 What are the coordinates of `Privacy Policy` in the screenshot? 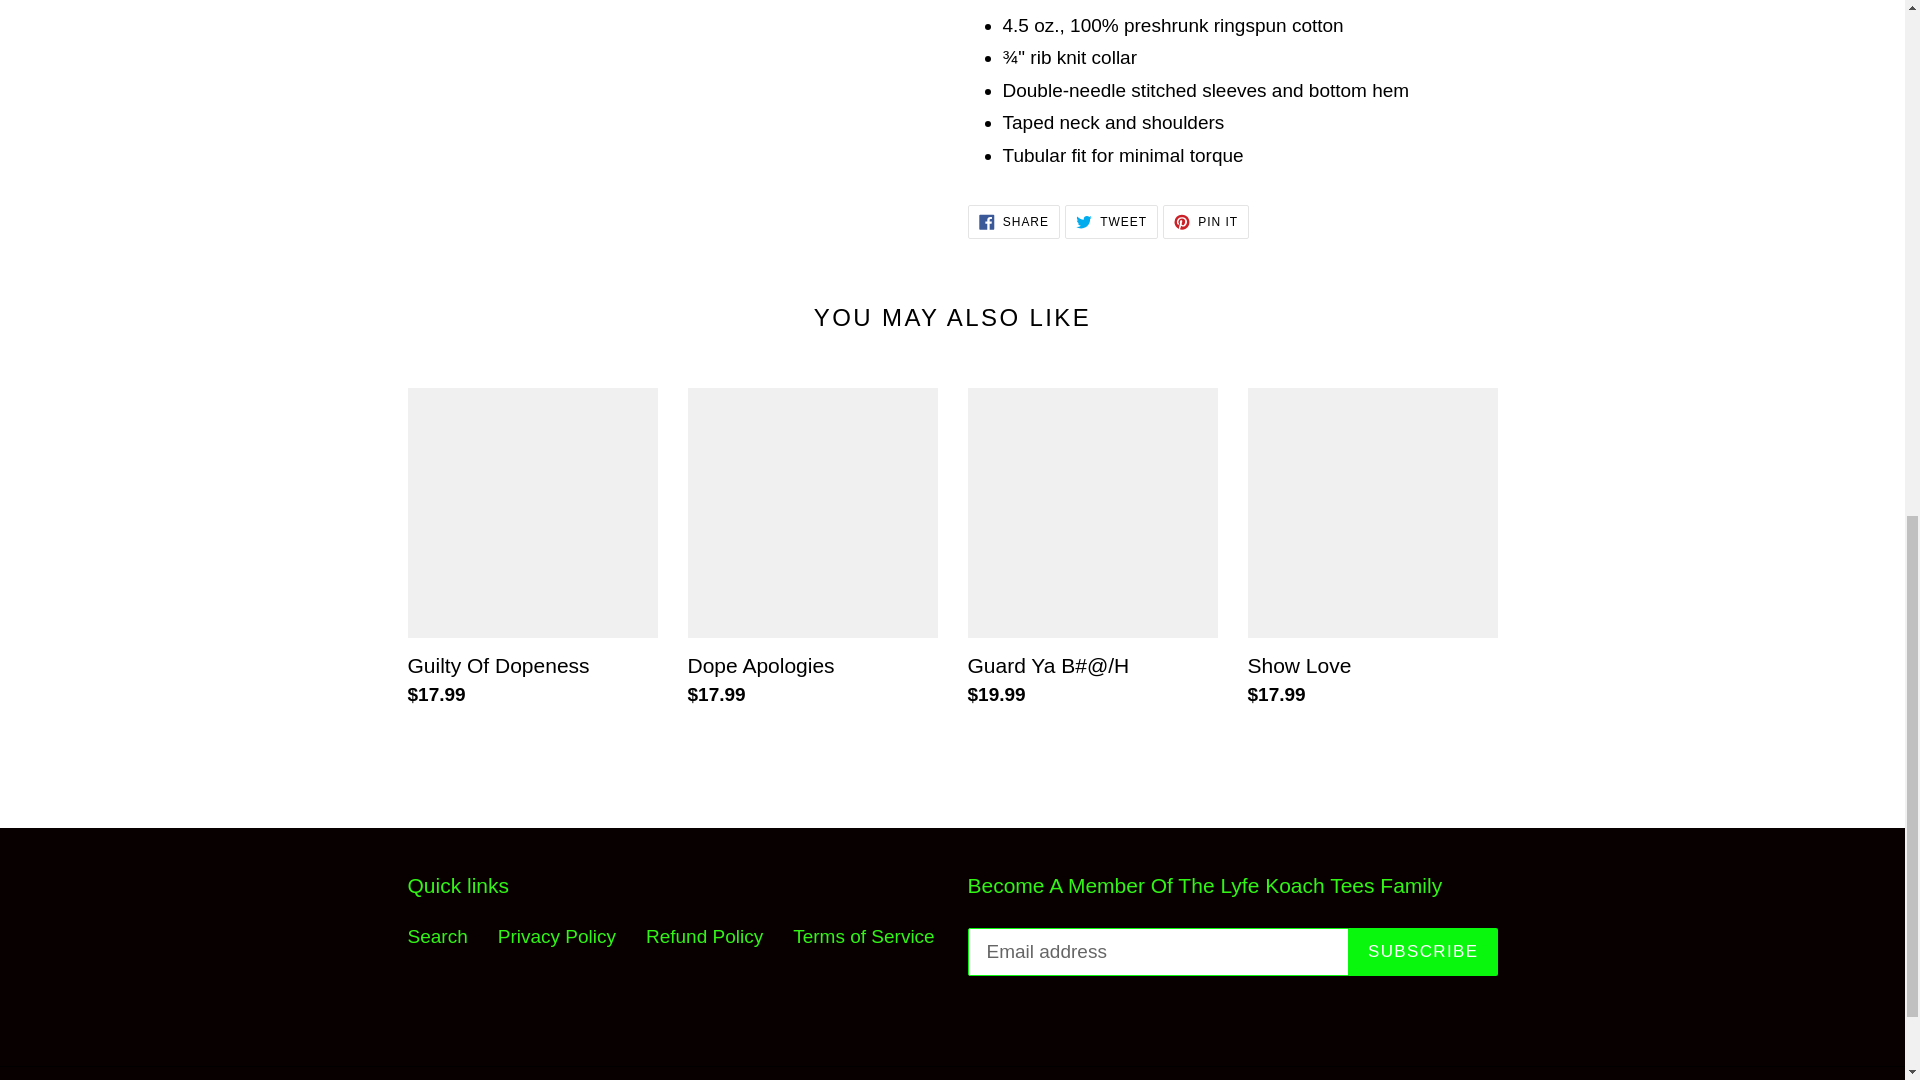 It's located at (1013, 222).